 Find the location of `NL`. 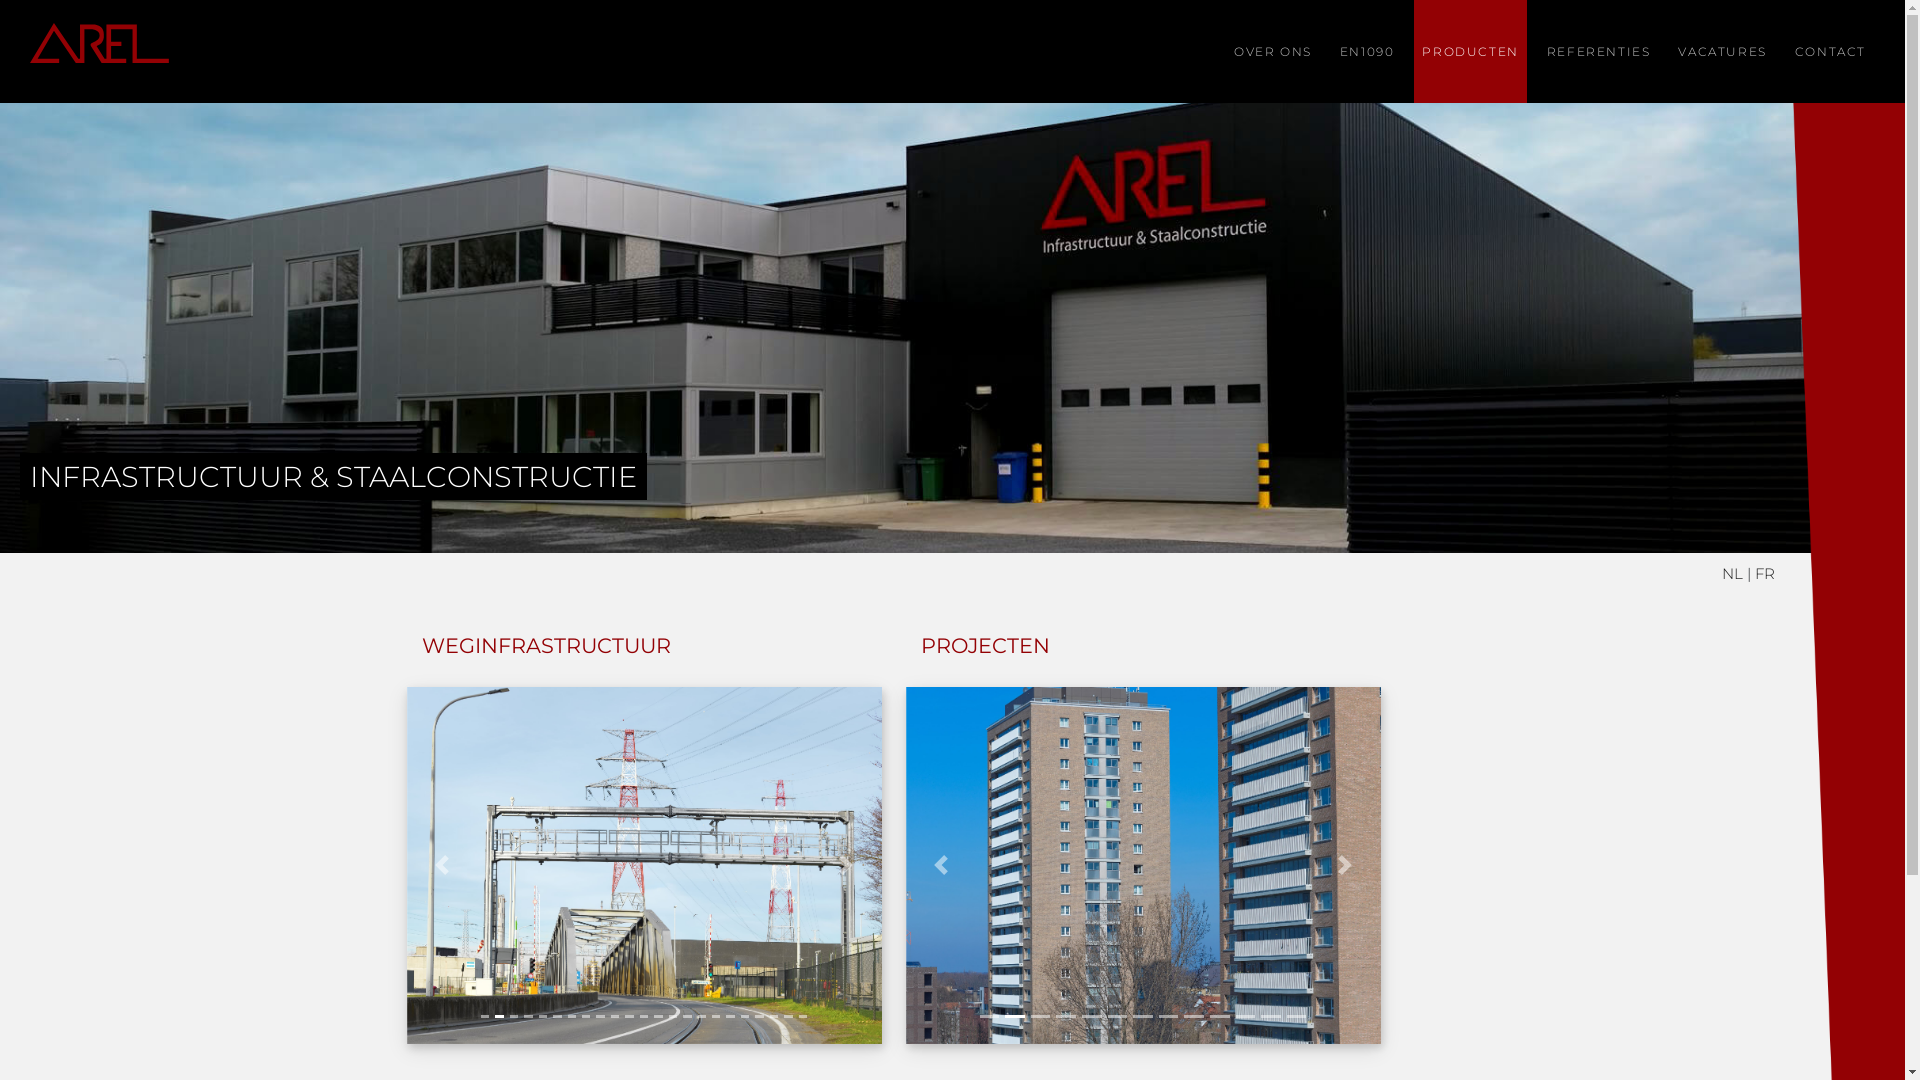

NL is located at coordinates (1732, 574).